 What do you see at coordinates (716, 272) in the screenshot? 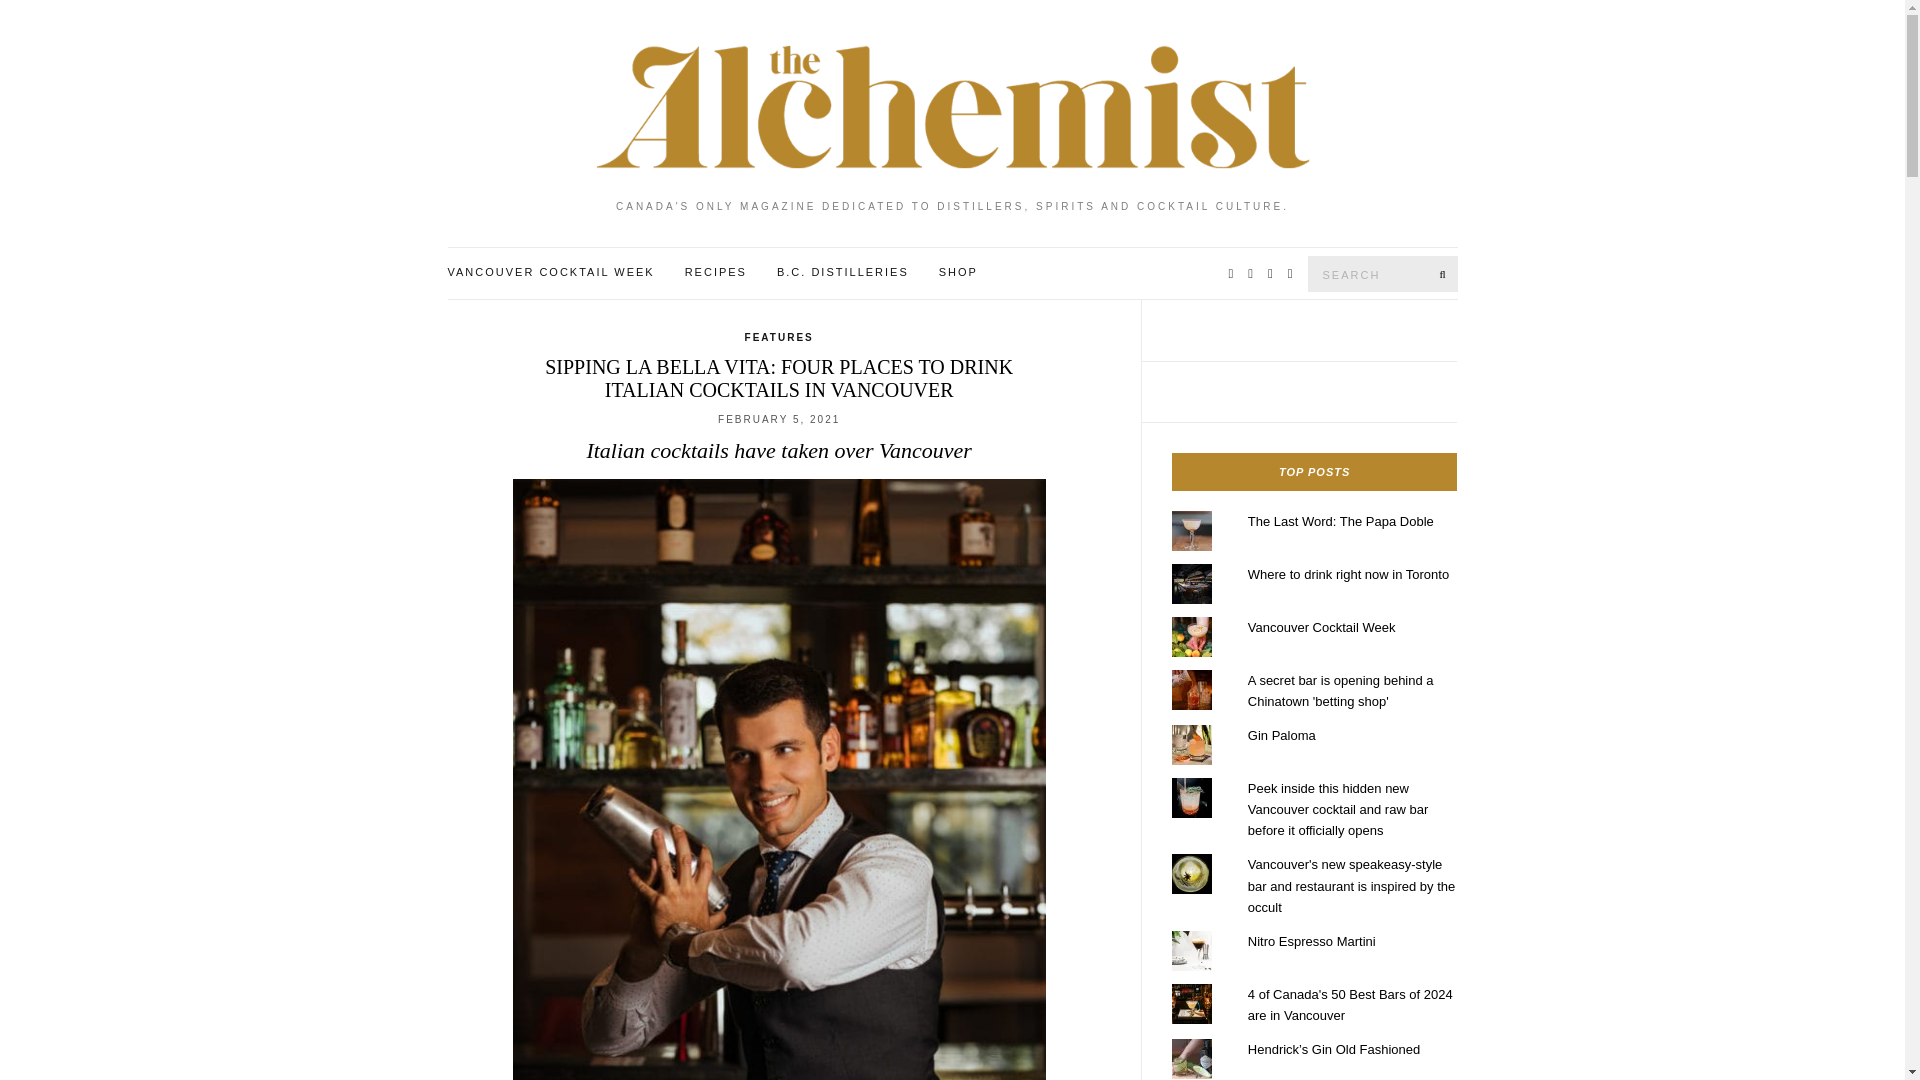
I see `RECIPES` at bounding box center [716, 272].